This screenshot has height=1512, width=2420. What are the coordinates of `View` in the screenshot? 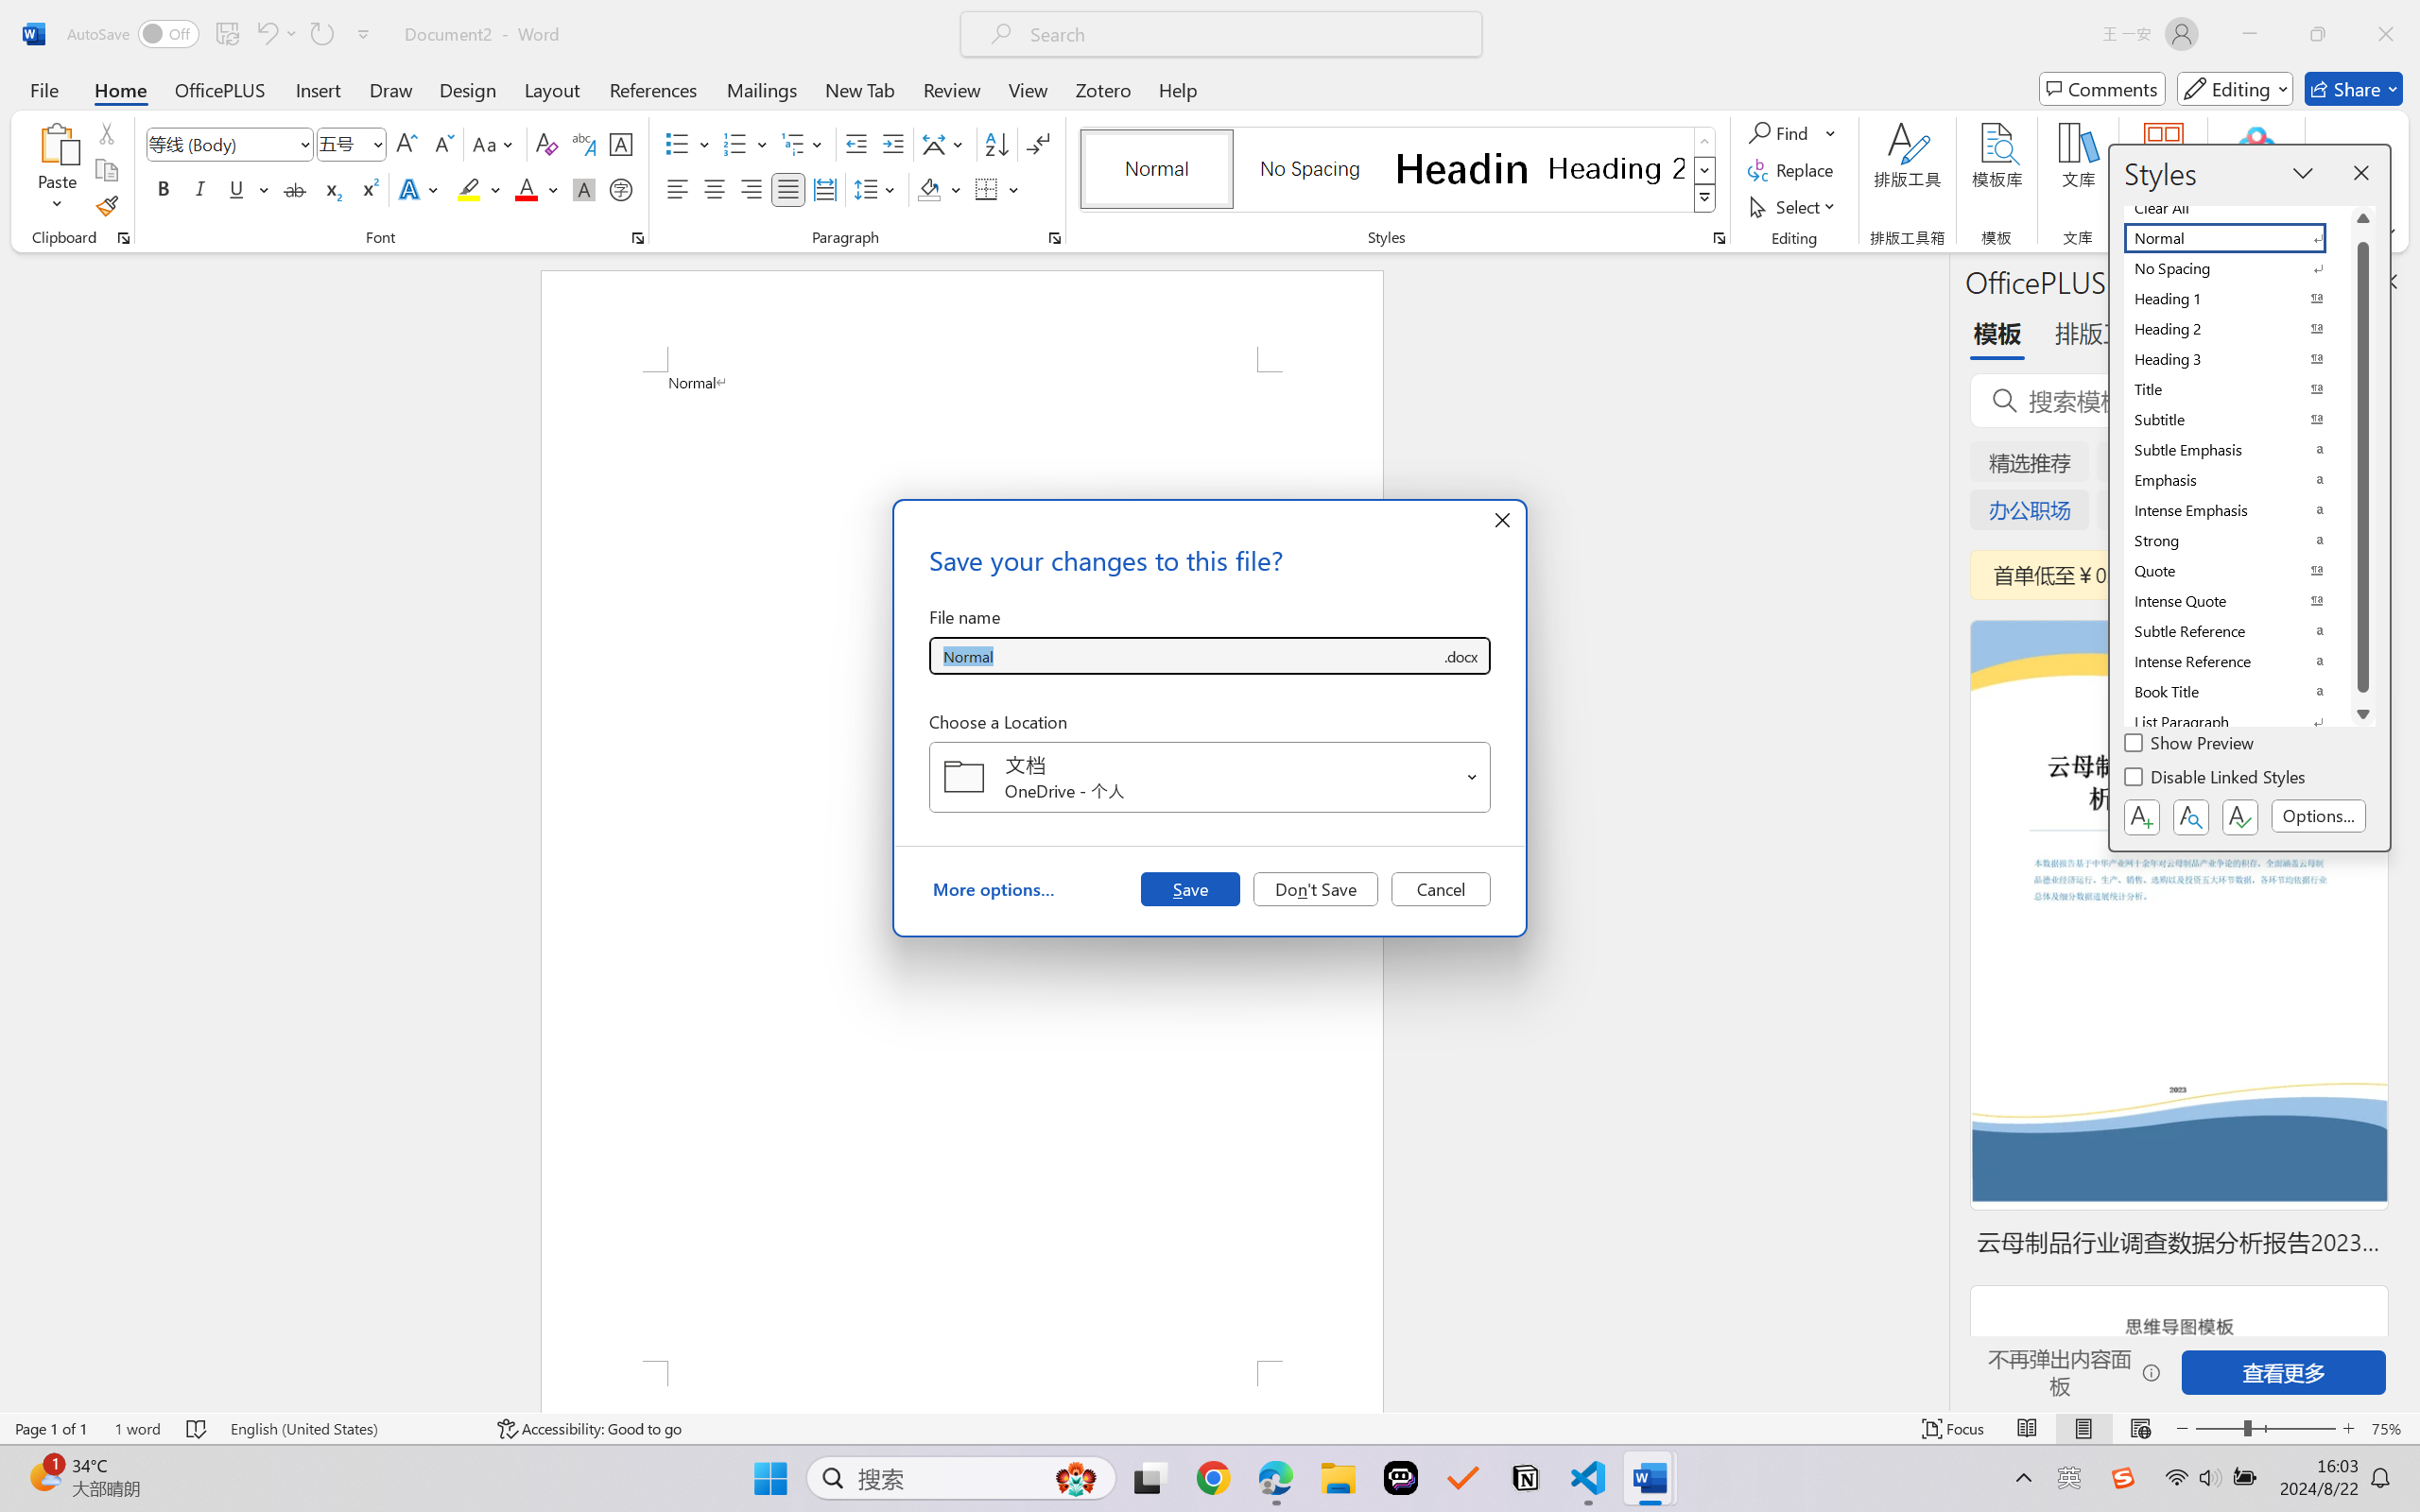 It's located at (1028, 89).